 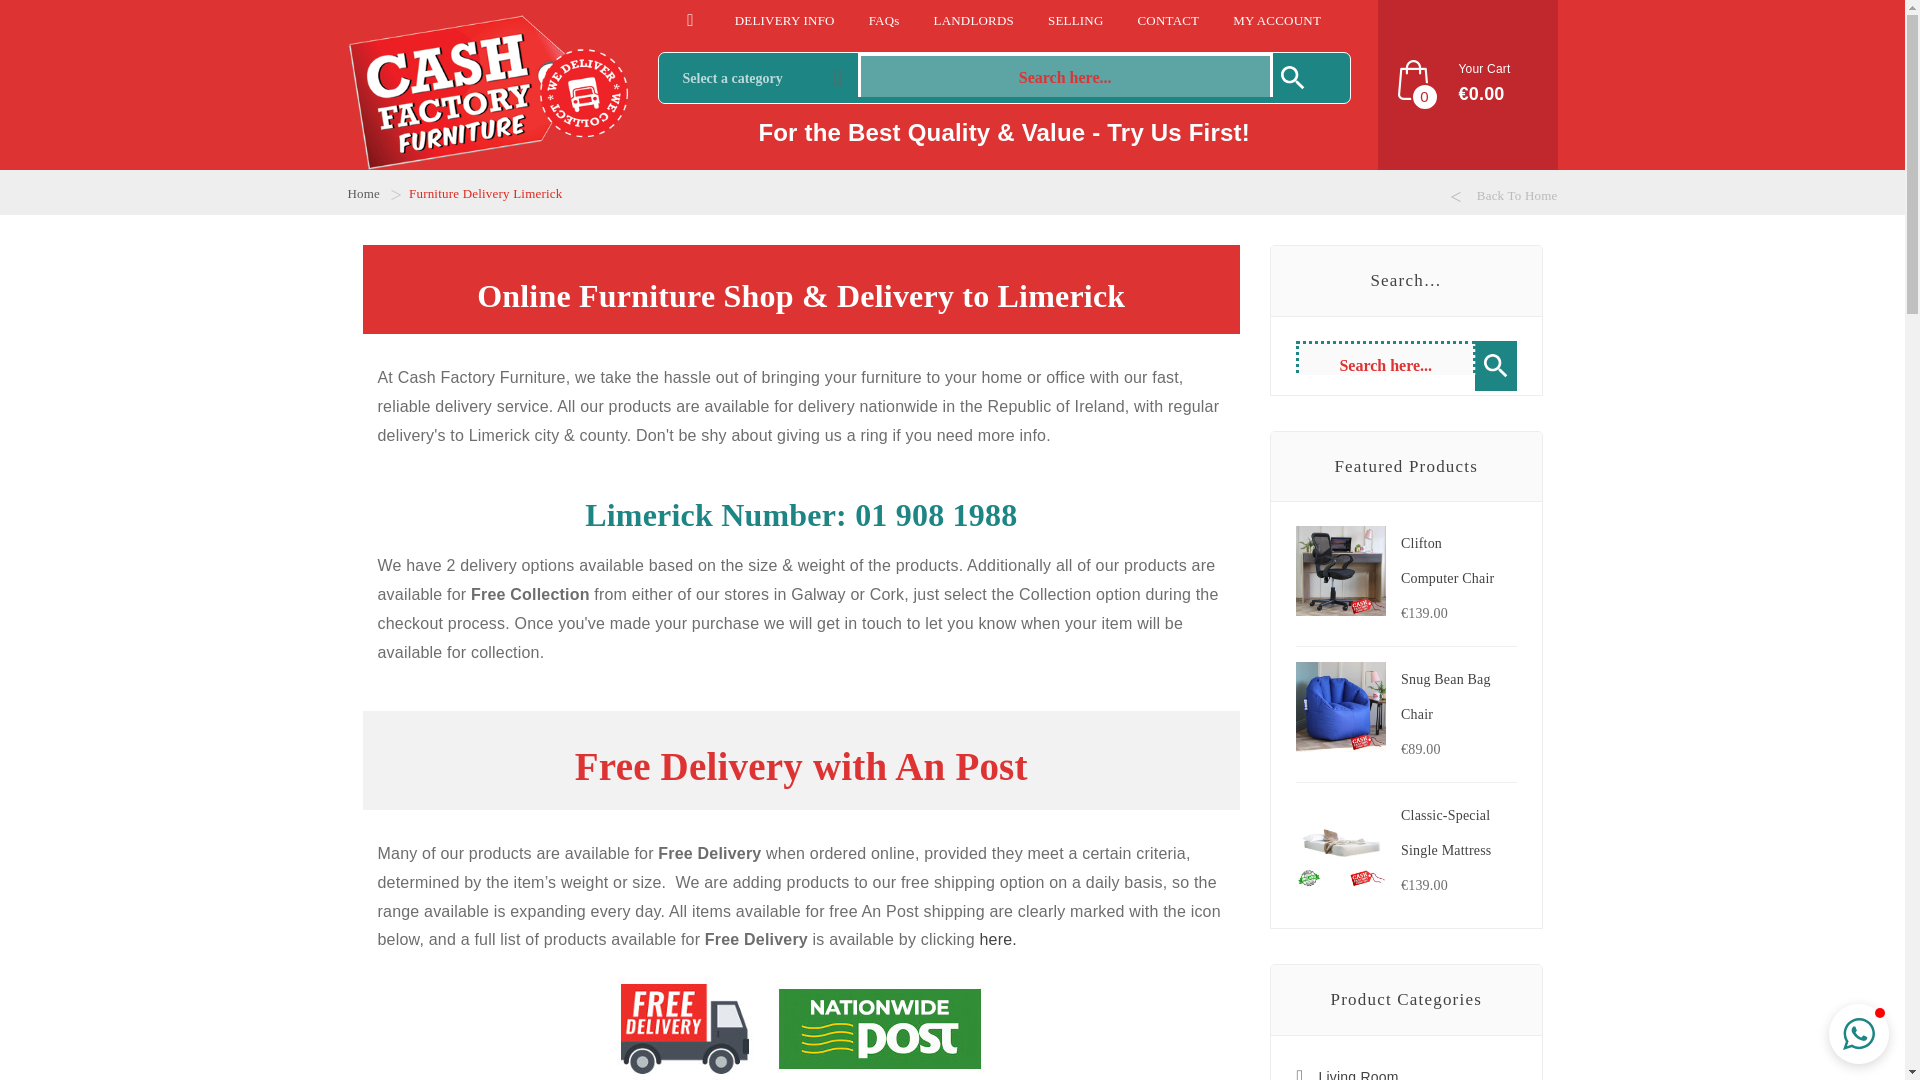 I want to click on SELLING, so click(x=1076, y=20).